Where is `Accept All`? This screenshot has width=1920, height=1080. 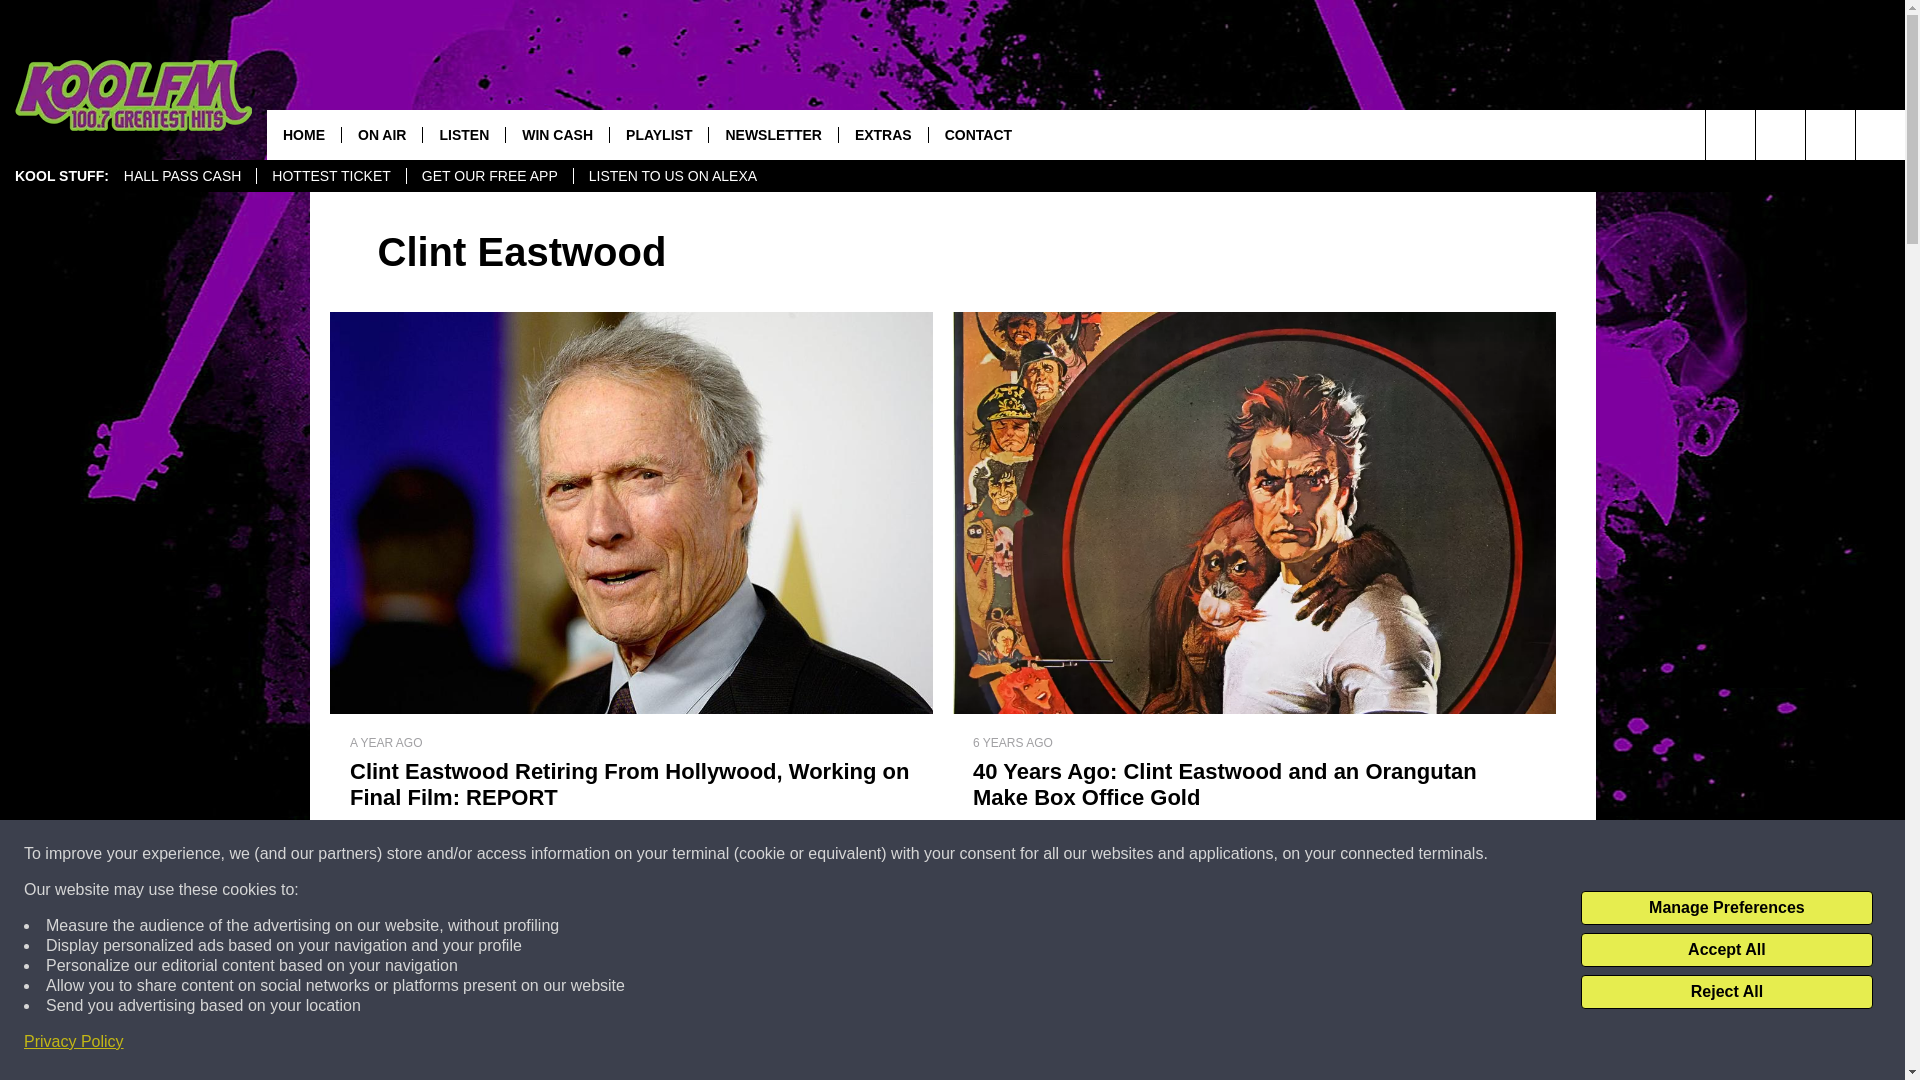 Accept All is located at coordinates (1726, 950).